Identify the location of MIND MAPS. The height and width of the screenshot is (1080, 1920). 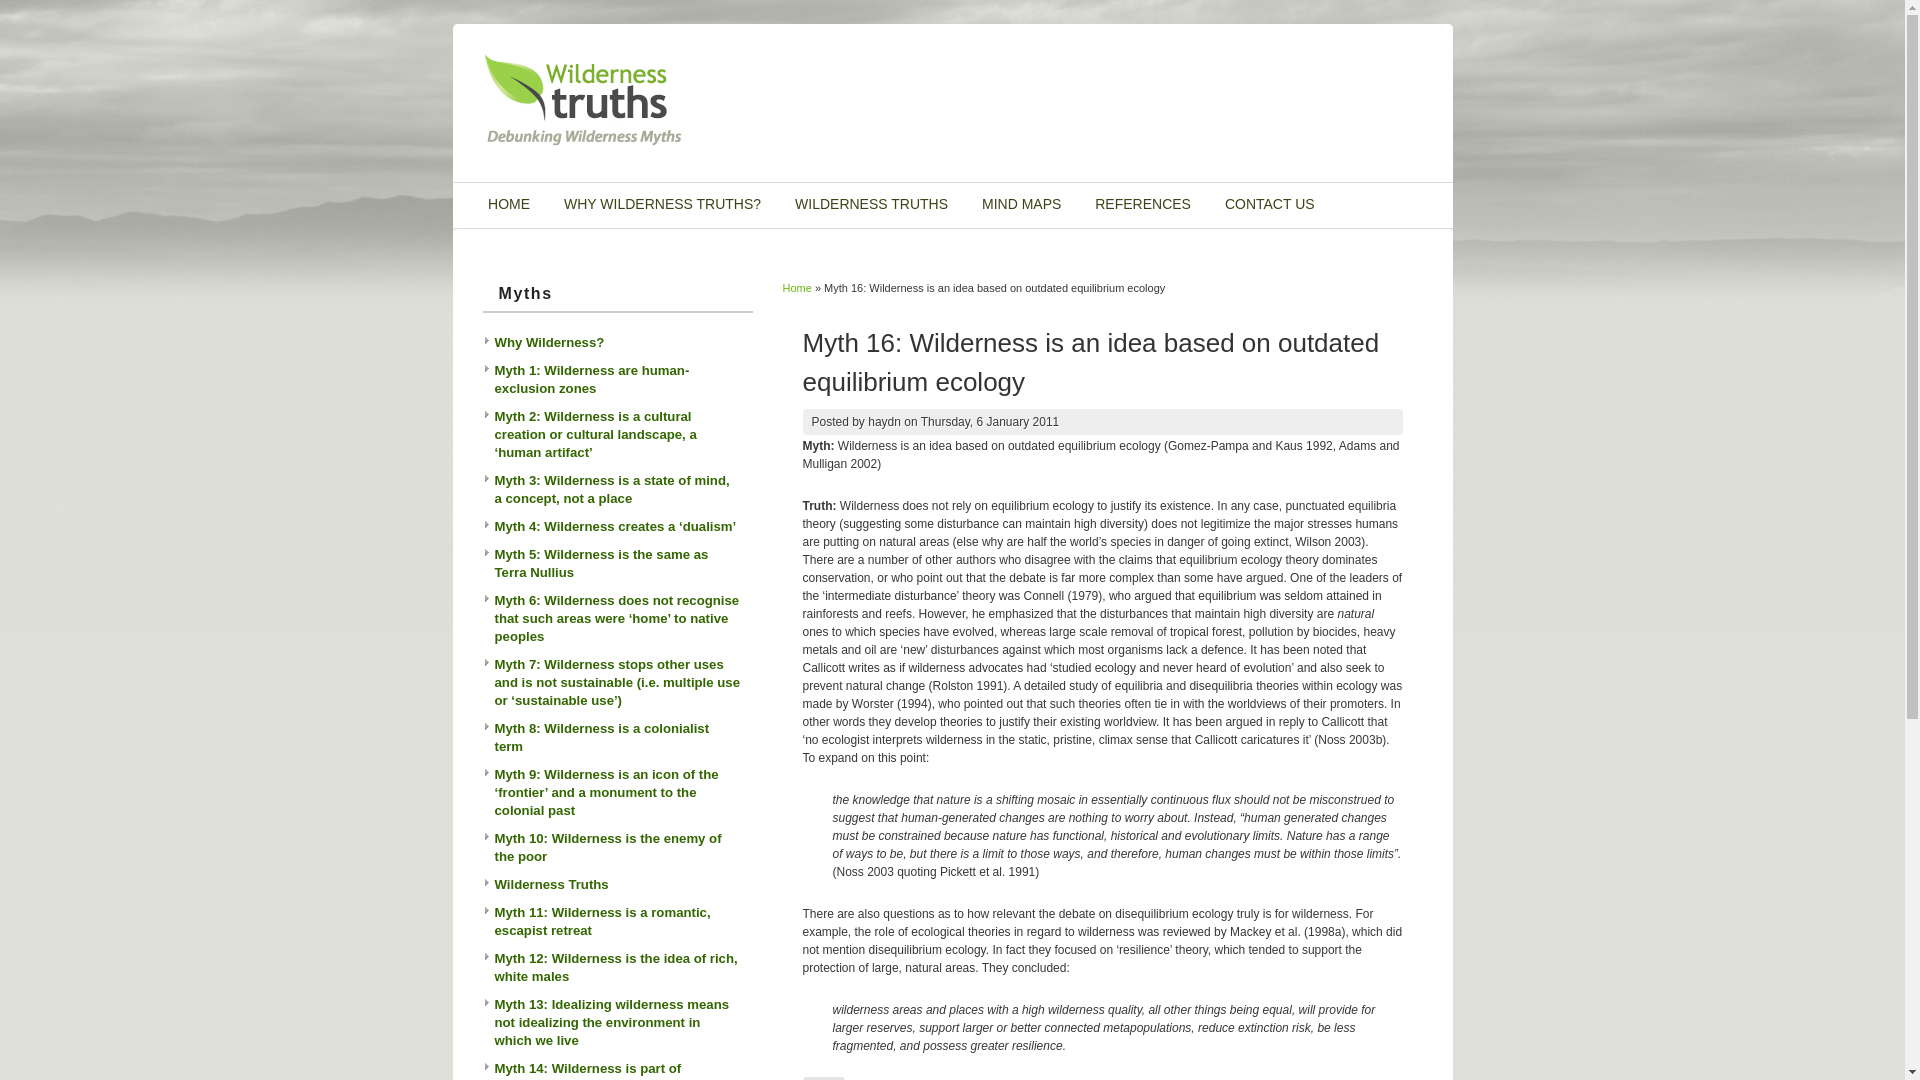
(1021, 204).